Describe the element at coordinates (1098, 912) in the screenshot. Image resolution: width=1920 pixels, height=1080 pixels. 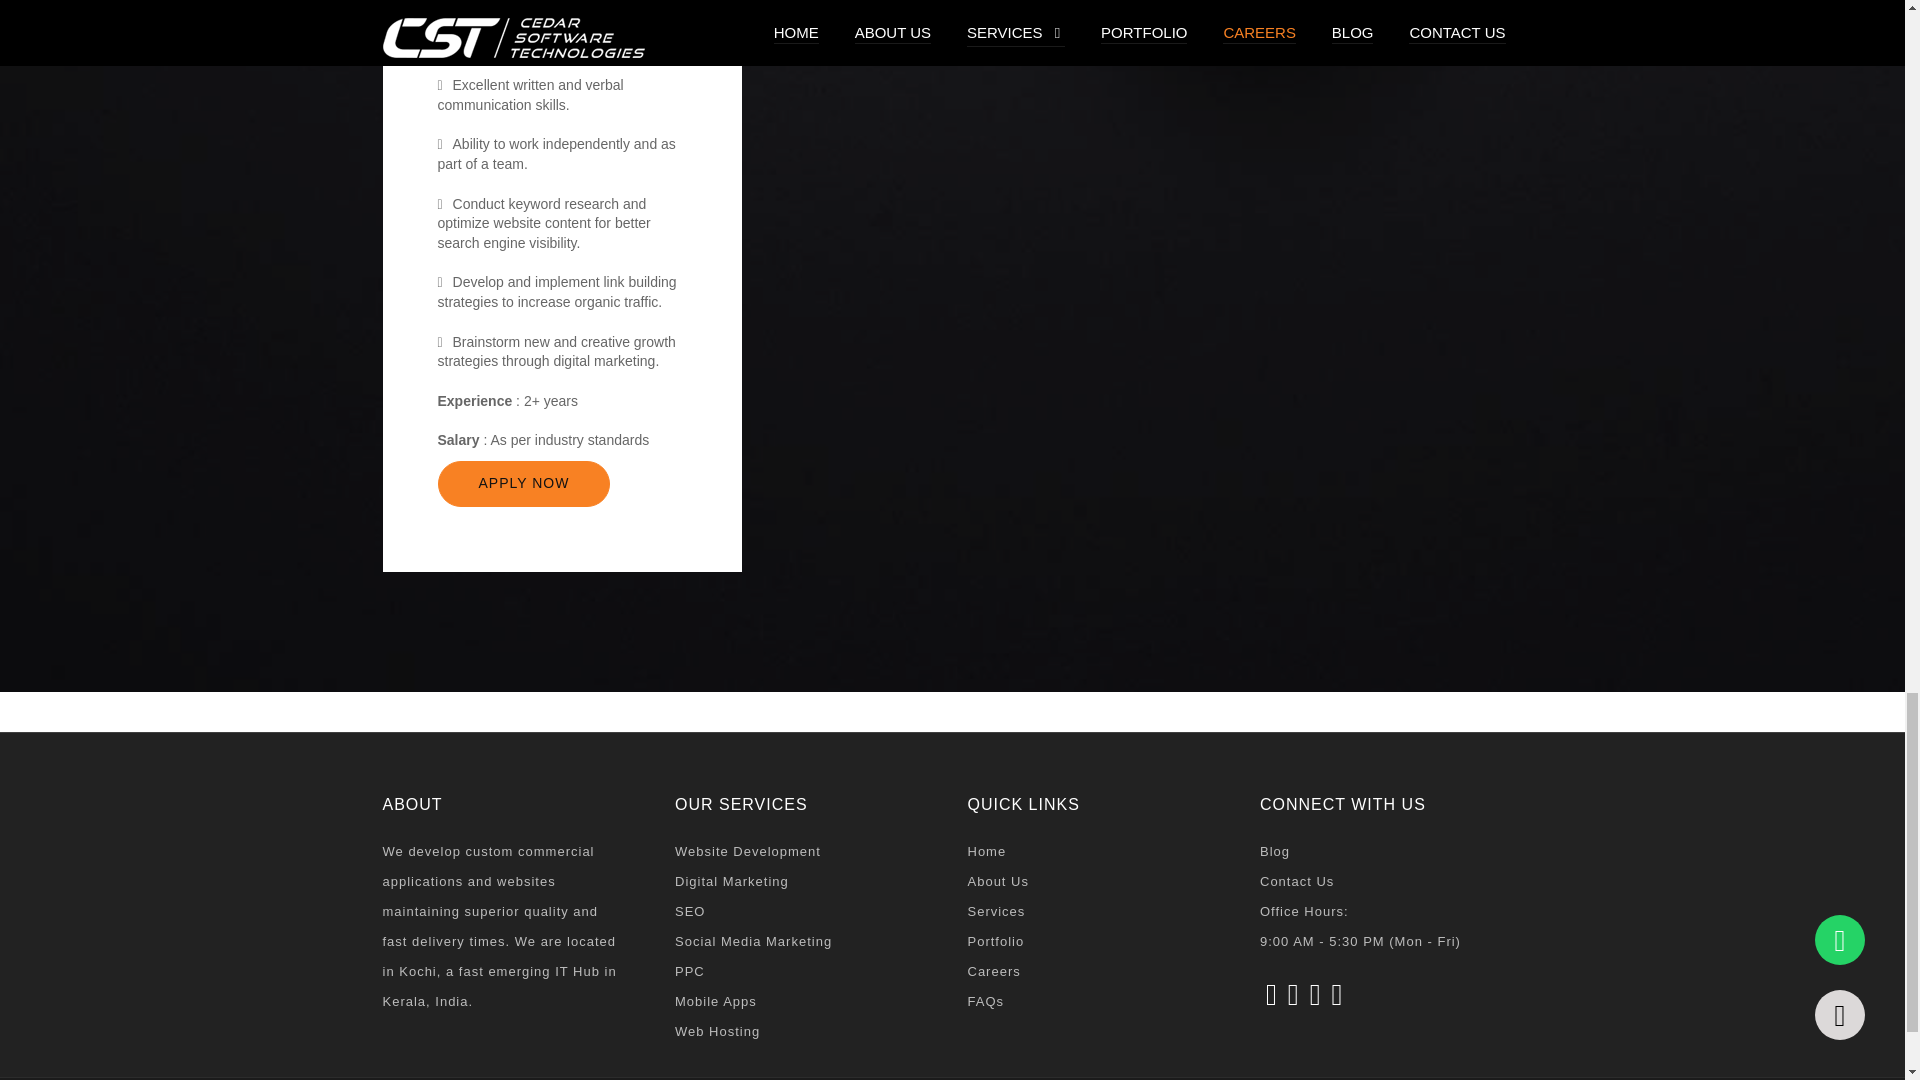
I see `Services` at that location.